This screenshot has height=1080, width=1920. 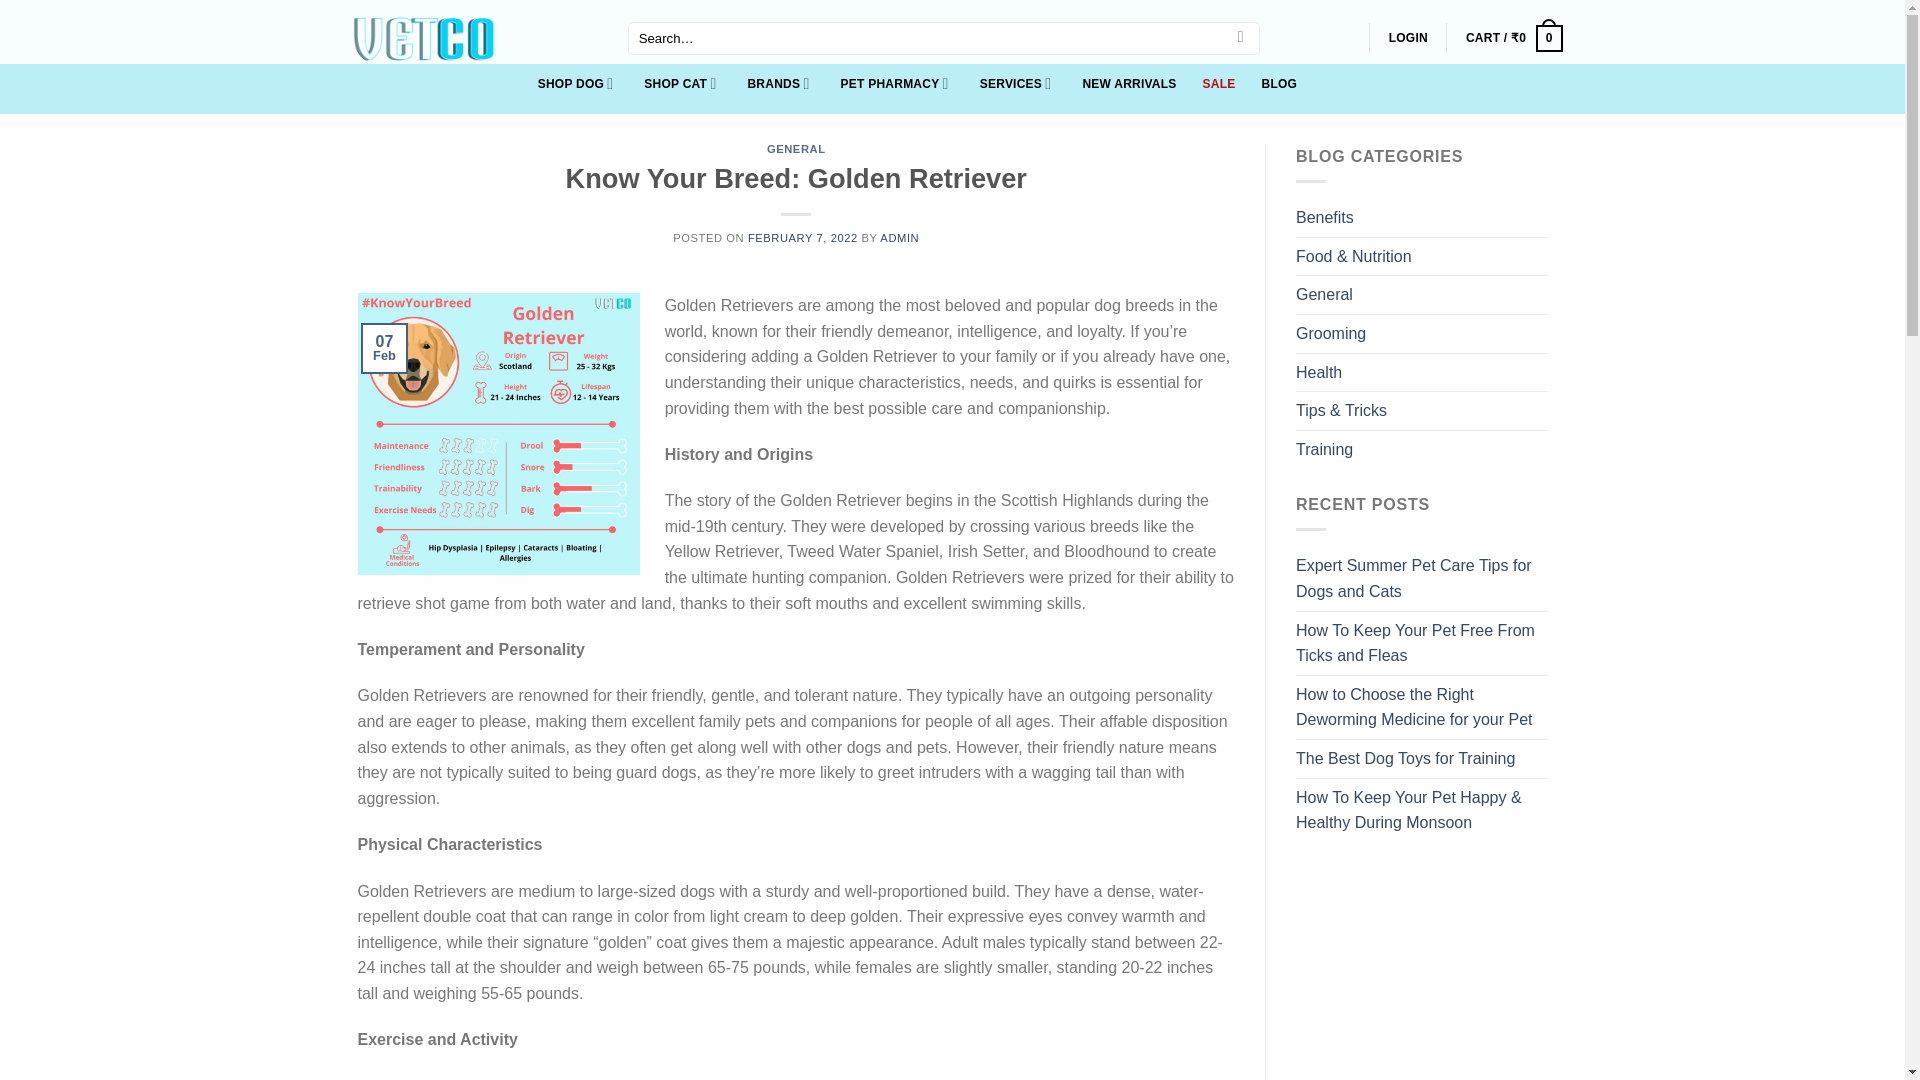 What do you see at coordinates (1240, 38) in the screenshot?
I see `Search` at bounding box center [1240, 38].